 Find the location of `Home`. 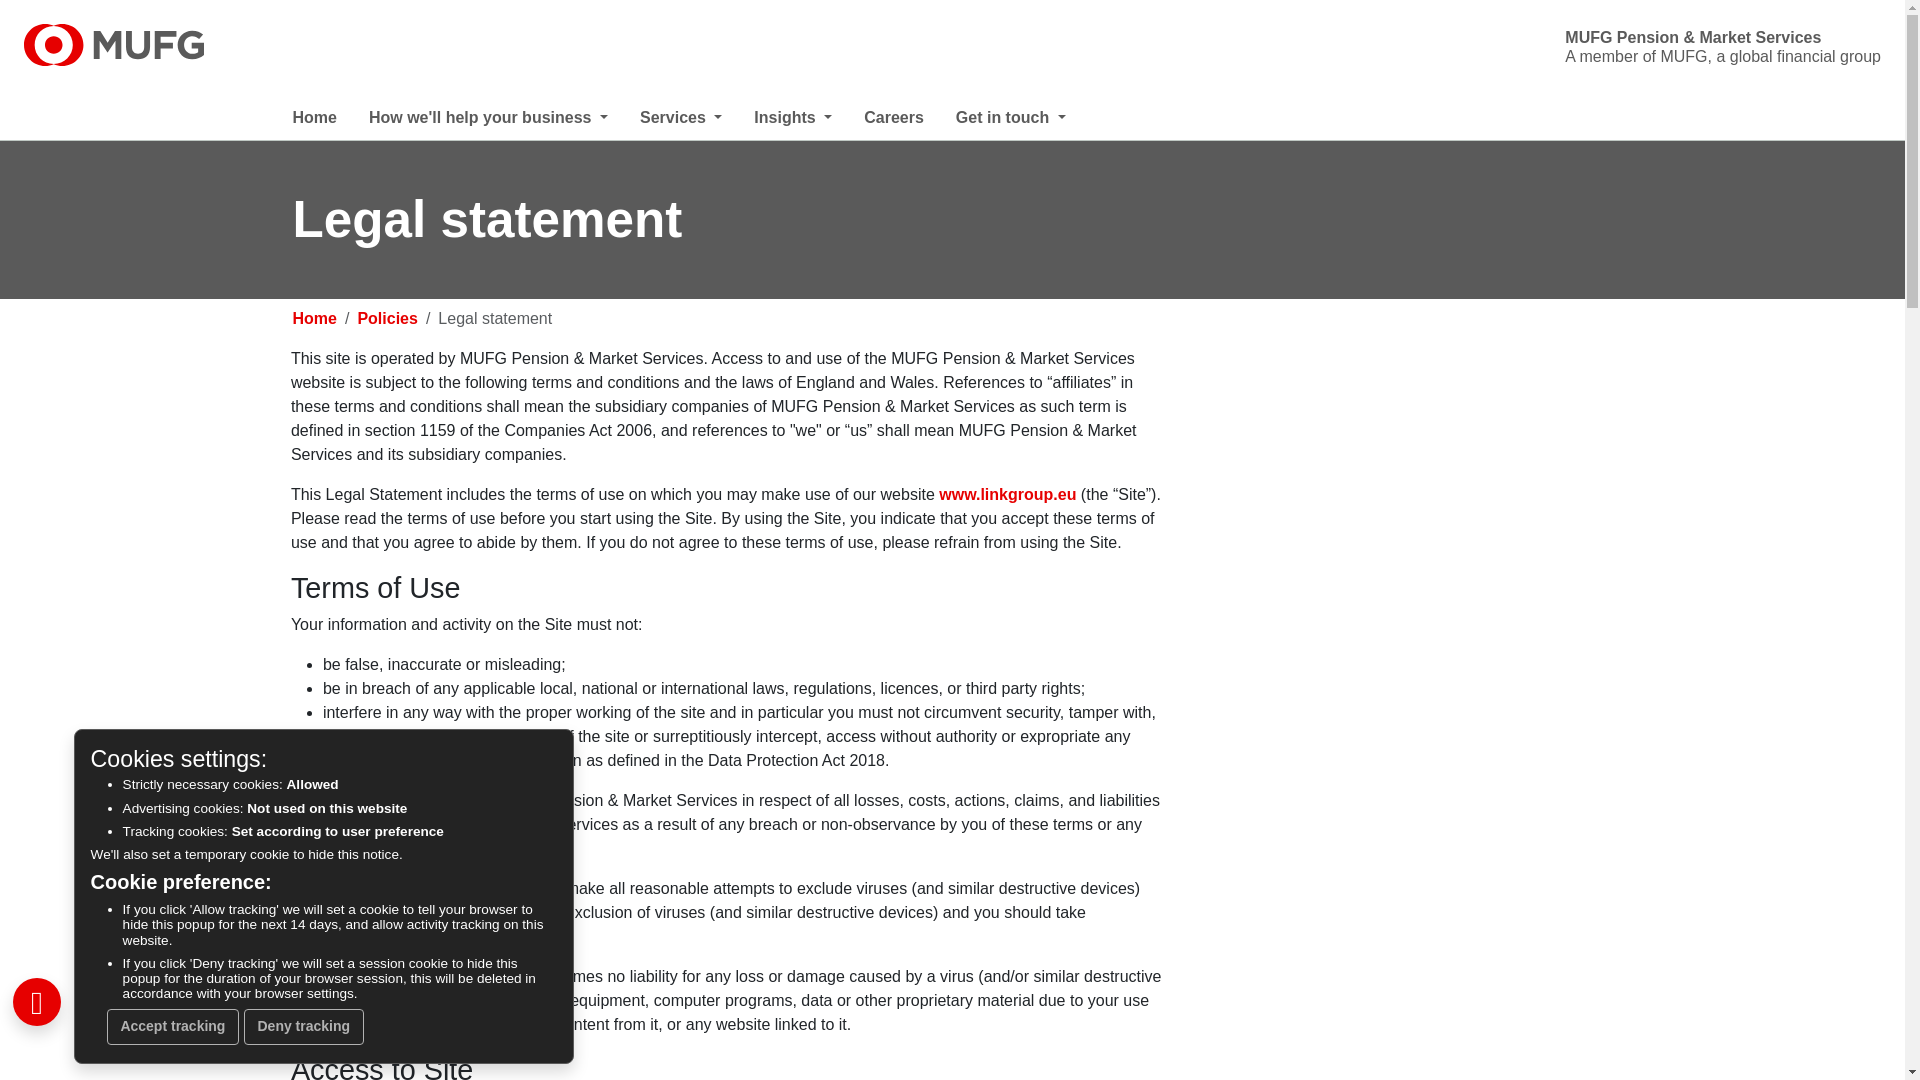

Home is located at coordinates (1006, 494).